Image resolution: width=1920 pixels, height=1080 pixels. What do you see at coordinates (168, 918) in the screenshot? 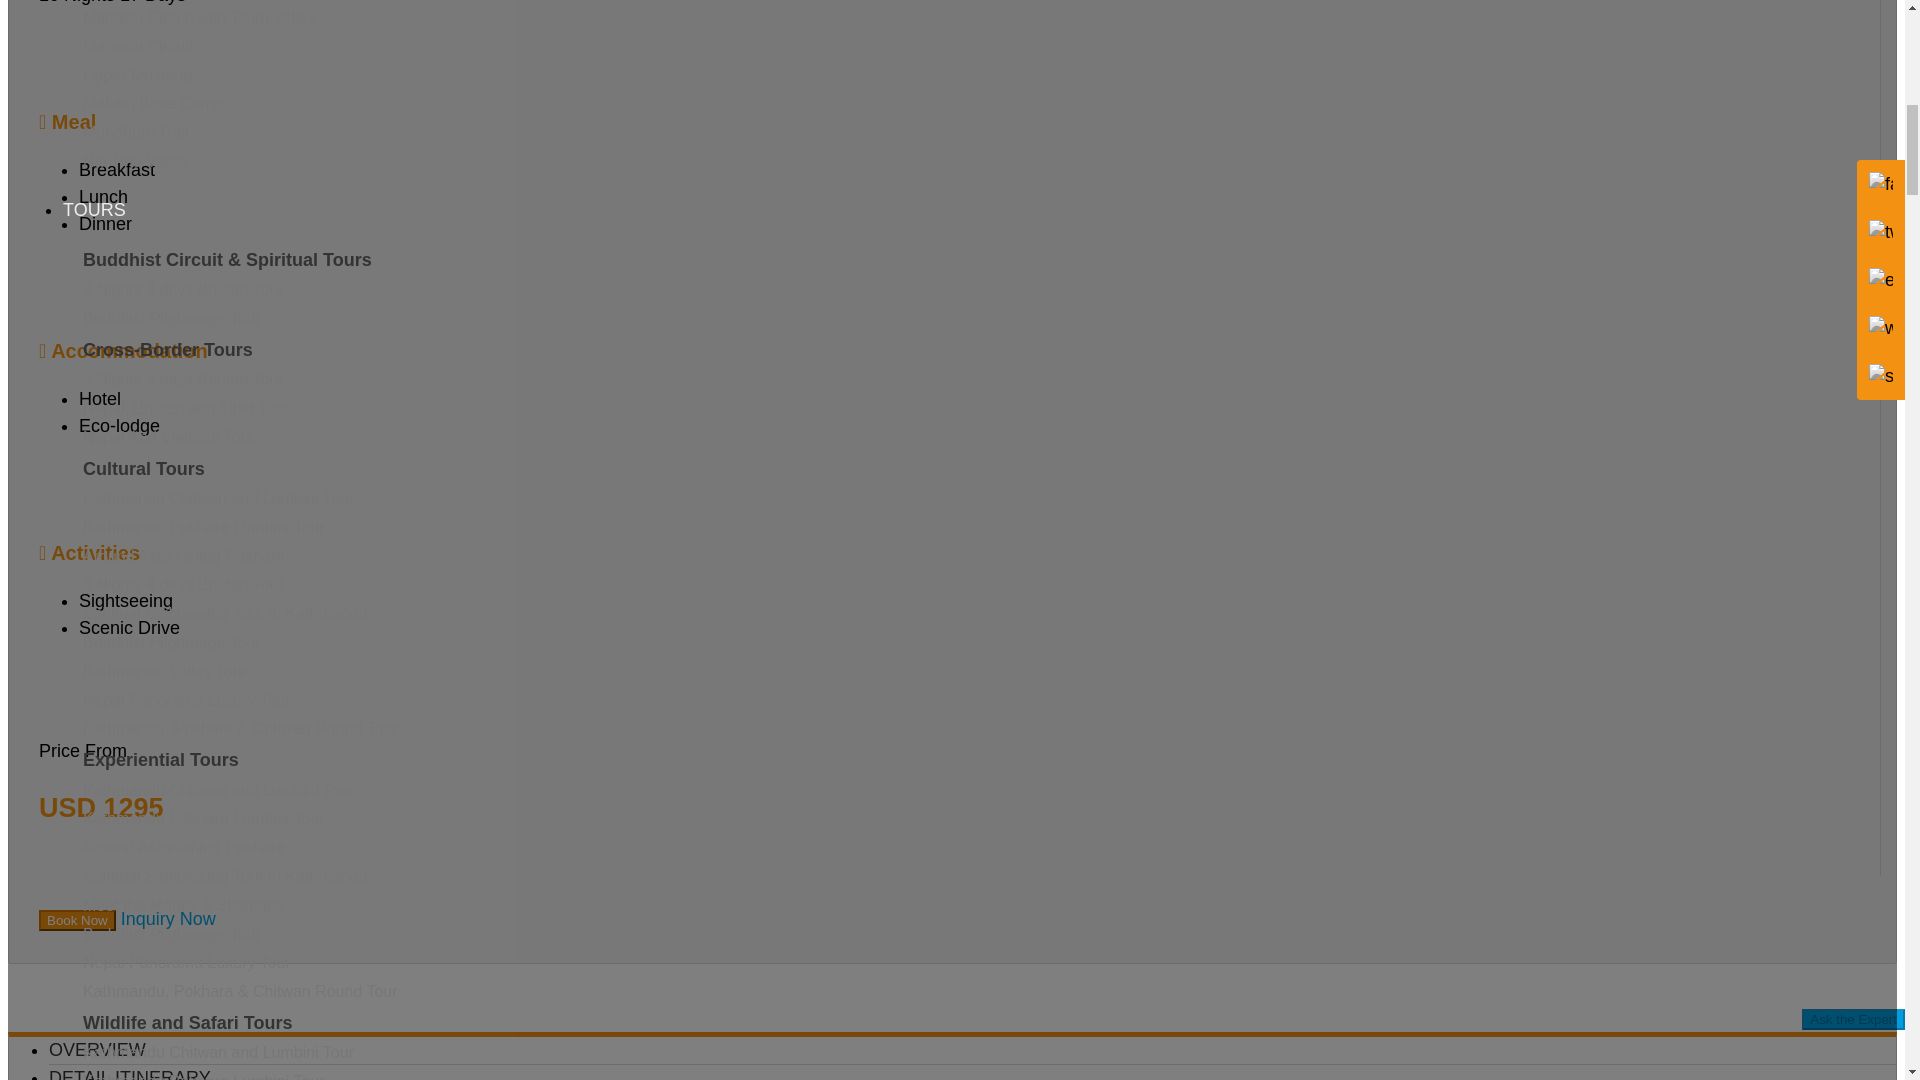
I see `Inquiry` at bounding box center [168, 918].